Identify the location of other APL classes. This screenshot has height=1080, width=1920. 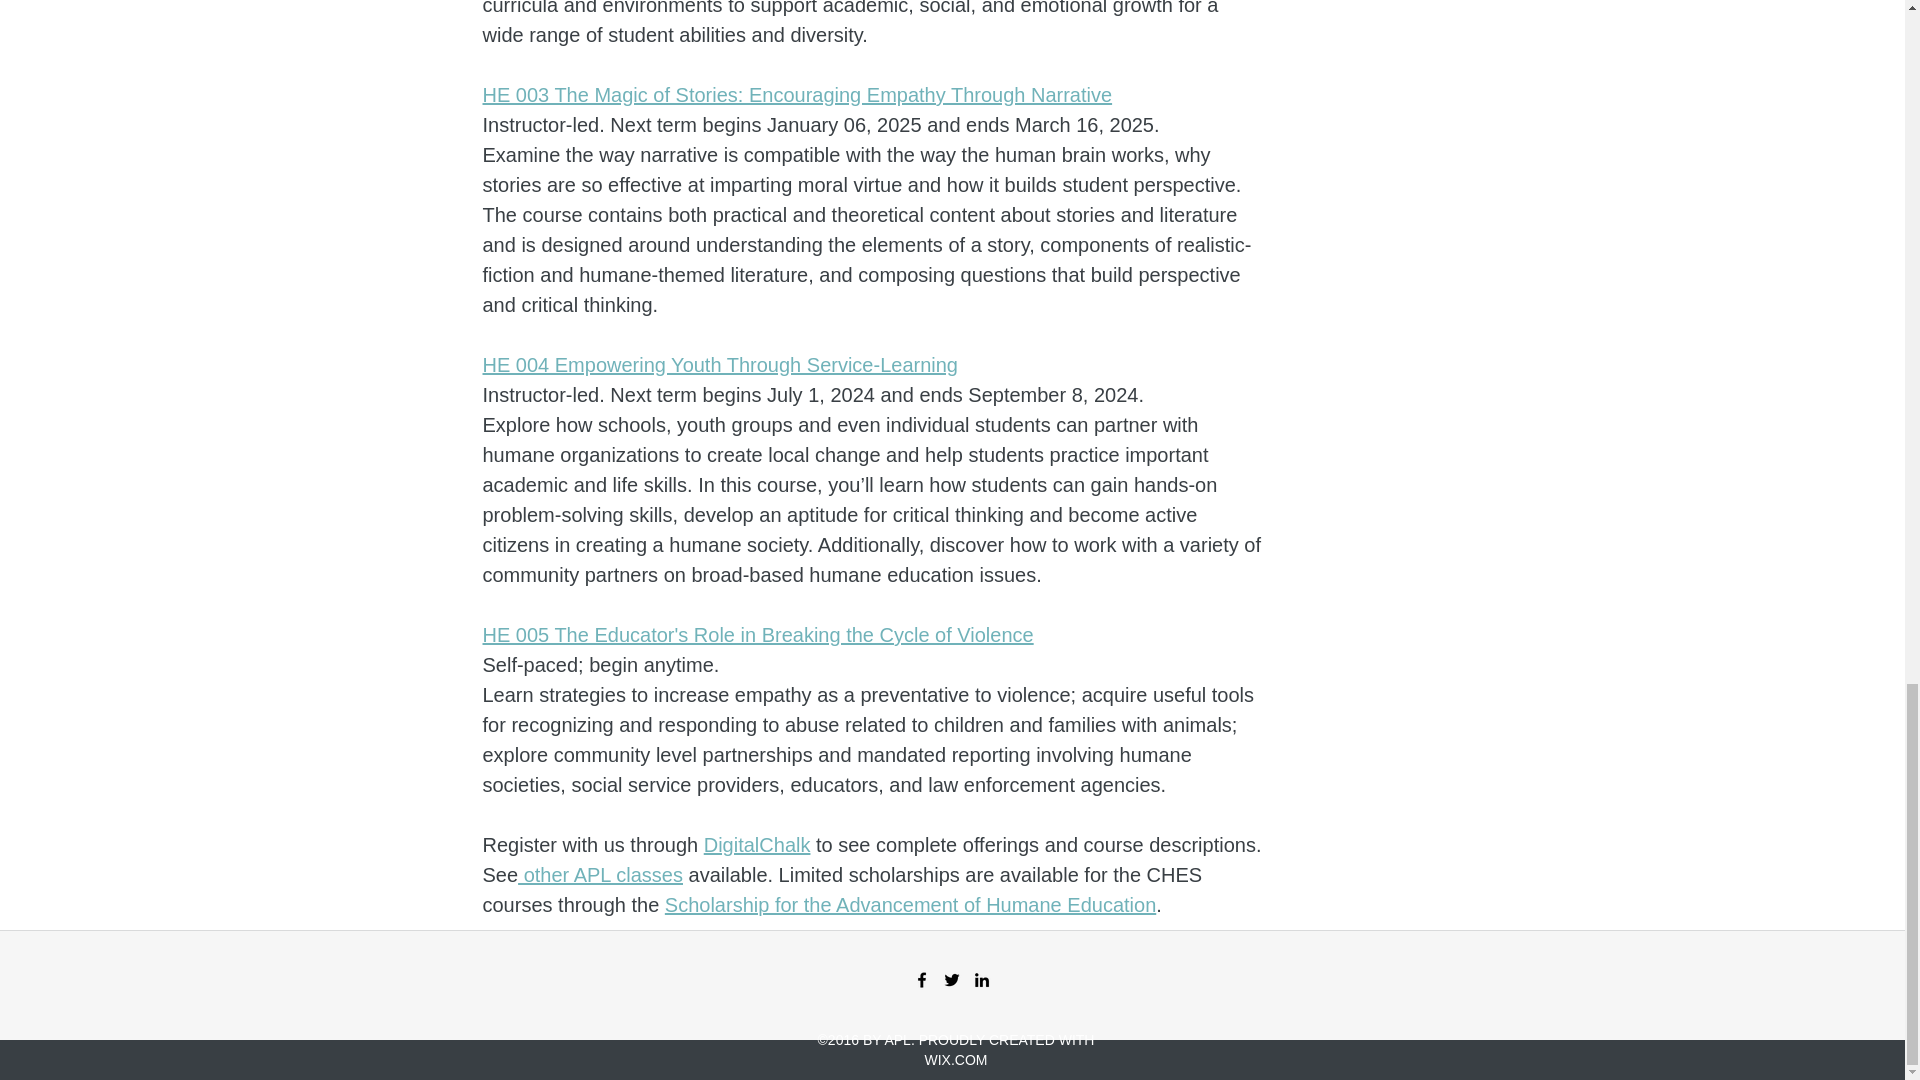
(600, 874).